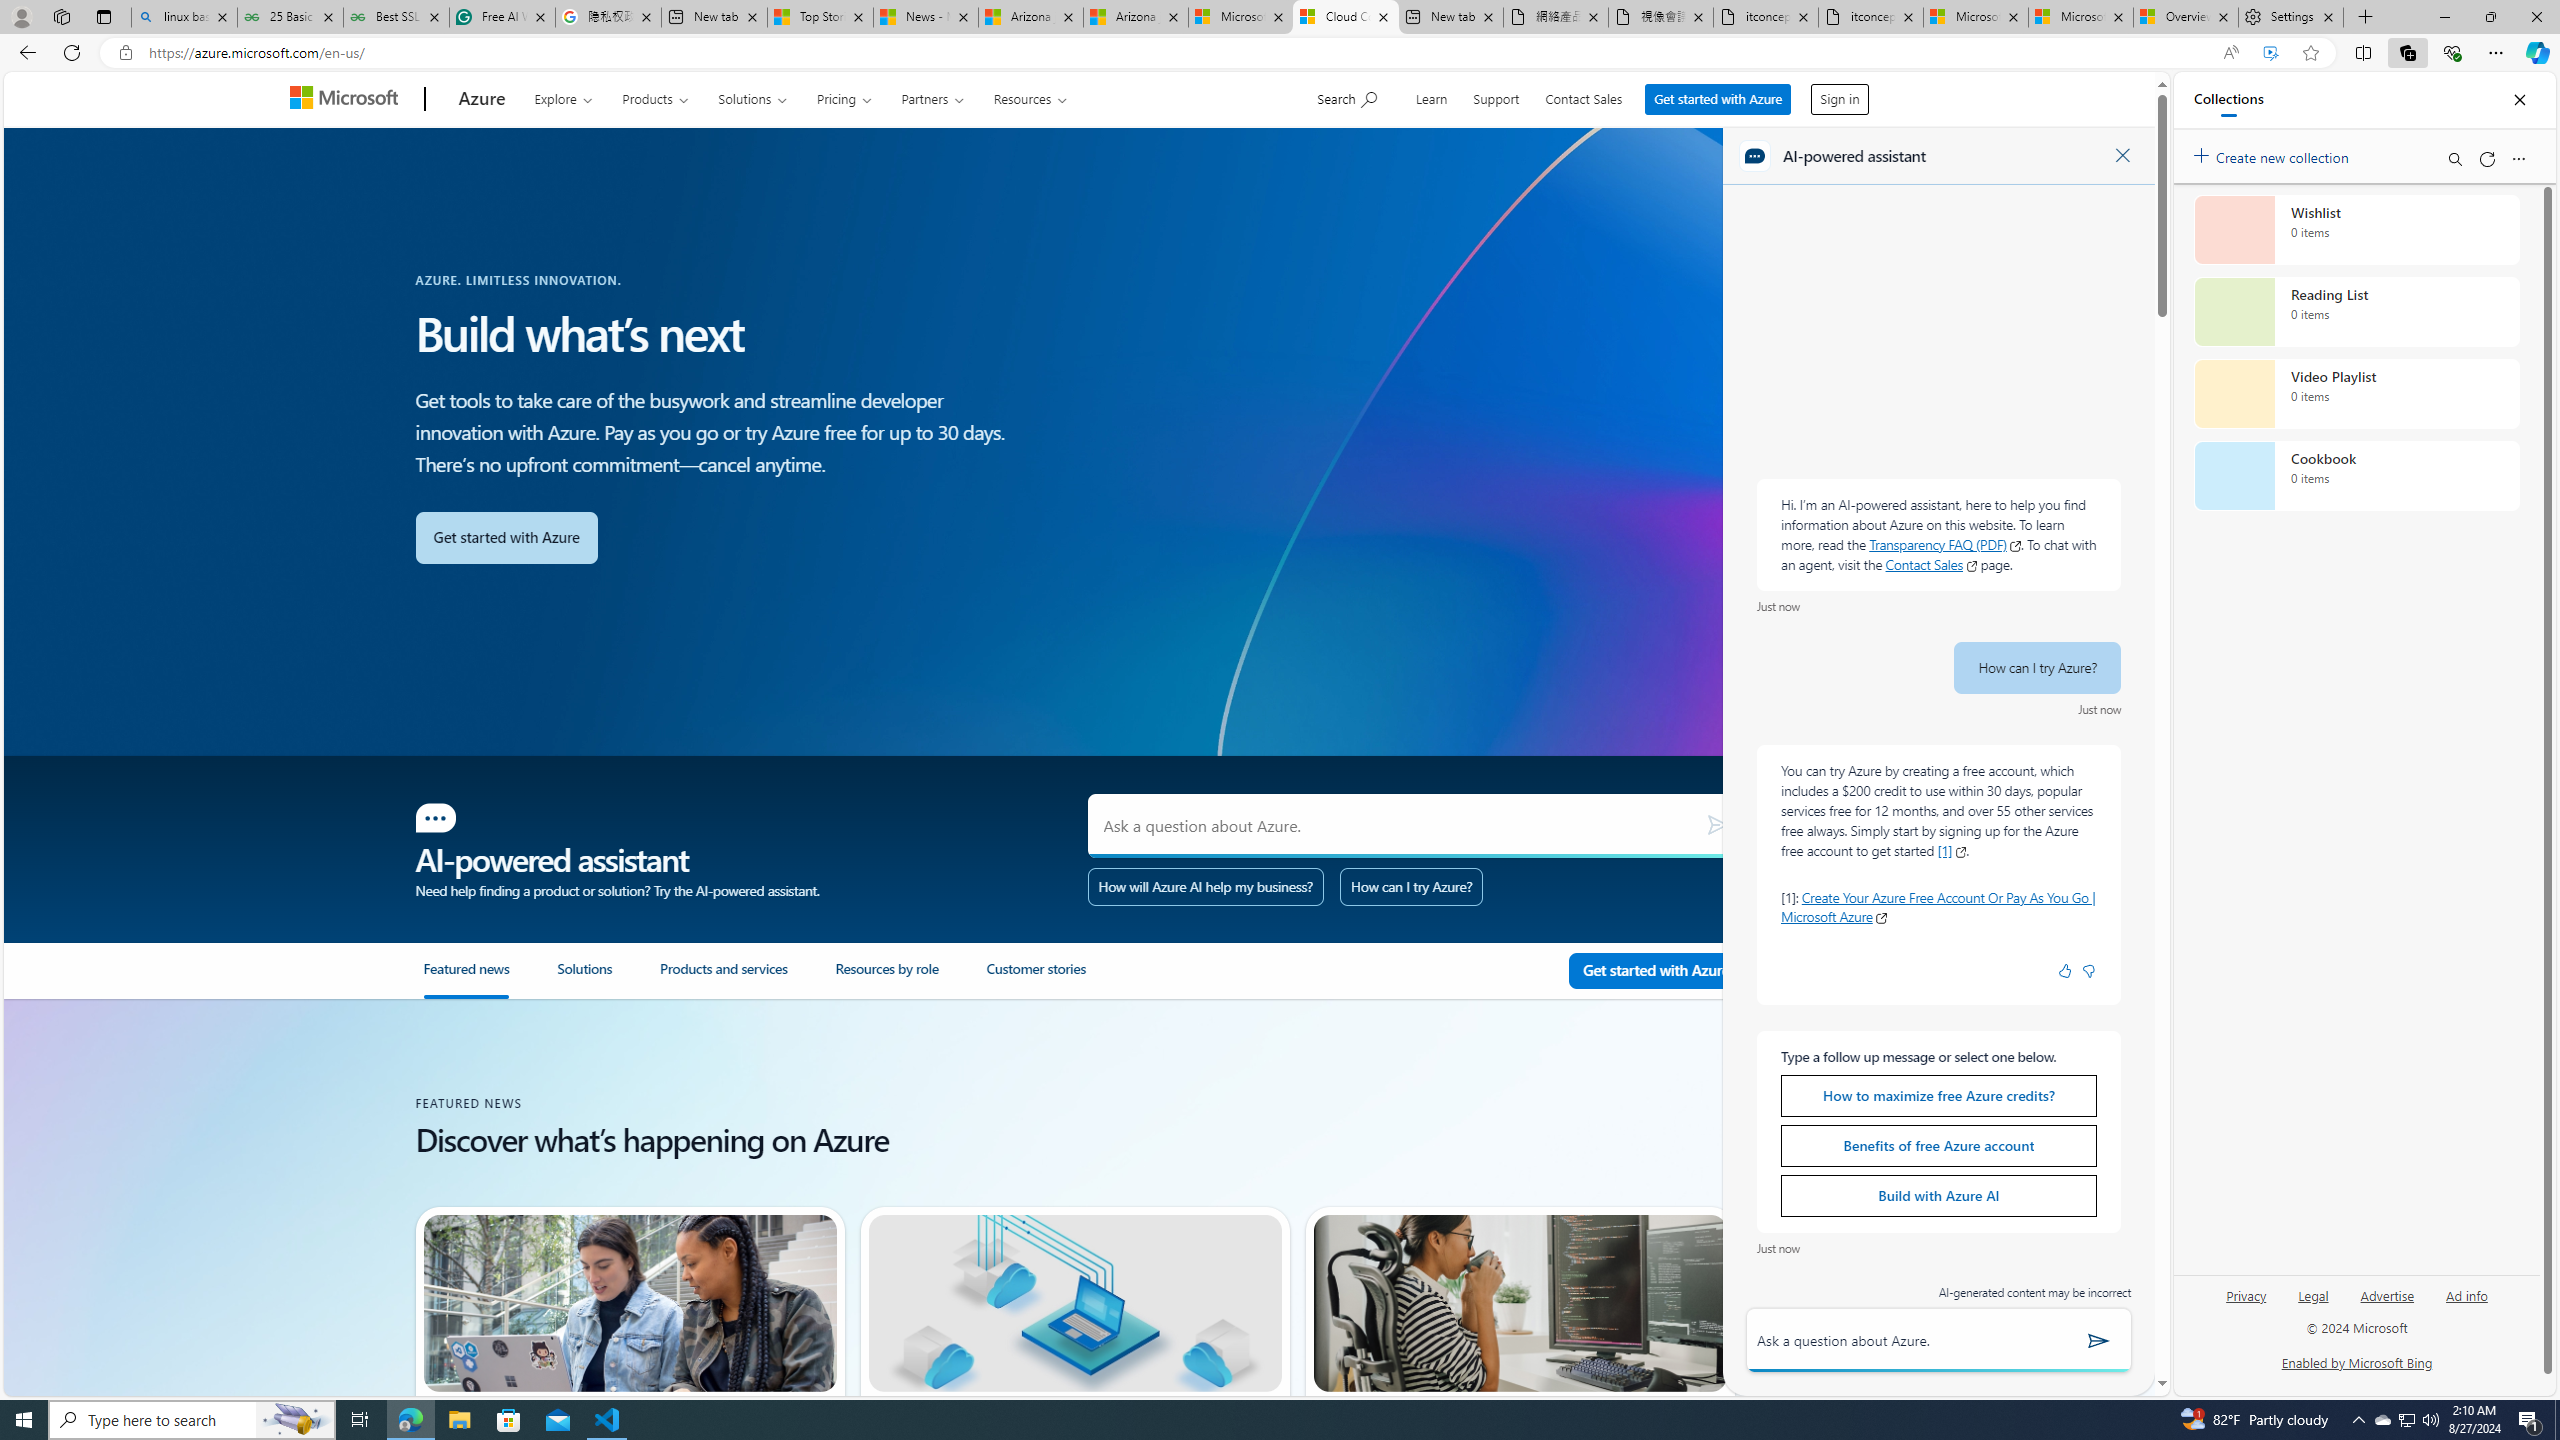 This screenshot has height=1440, width=2560. What do you see at coordinates (2186, 17) in the screenshot?
I see `Overview` at bounding box center [2186, 17].